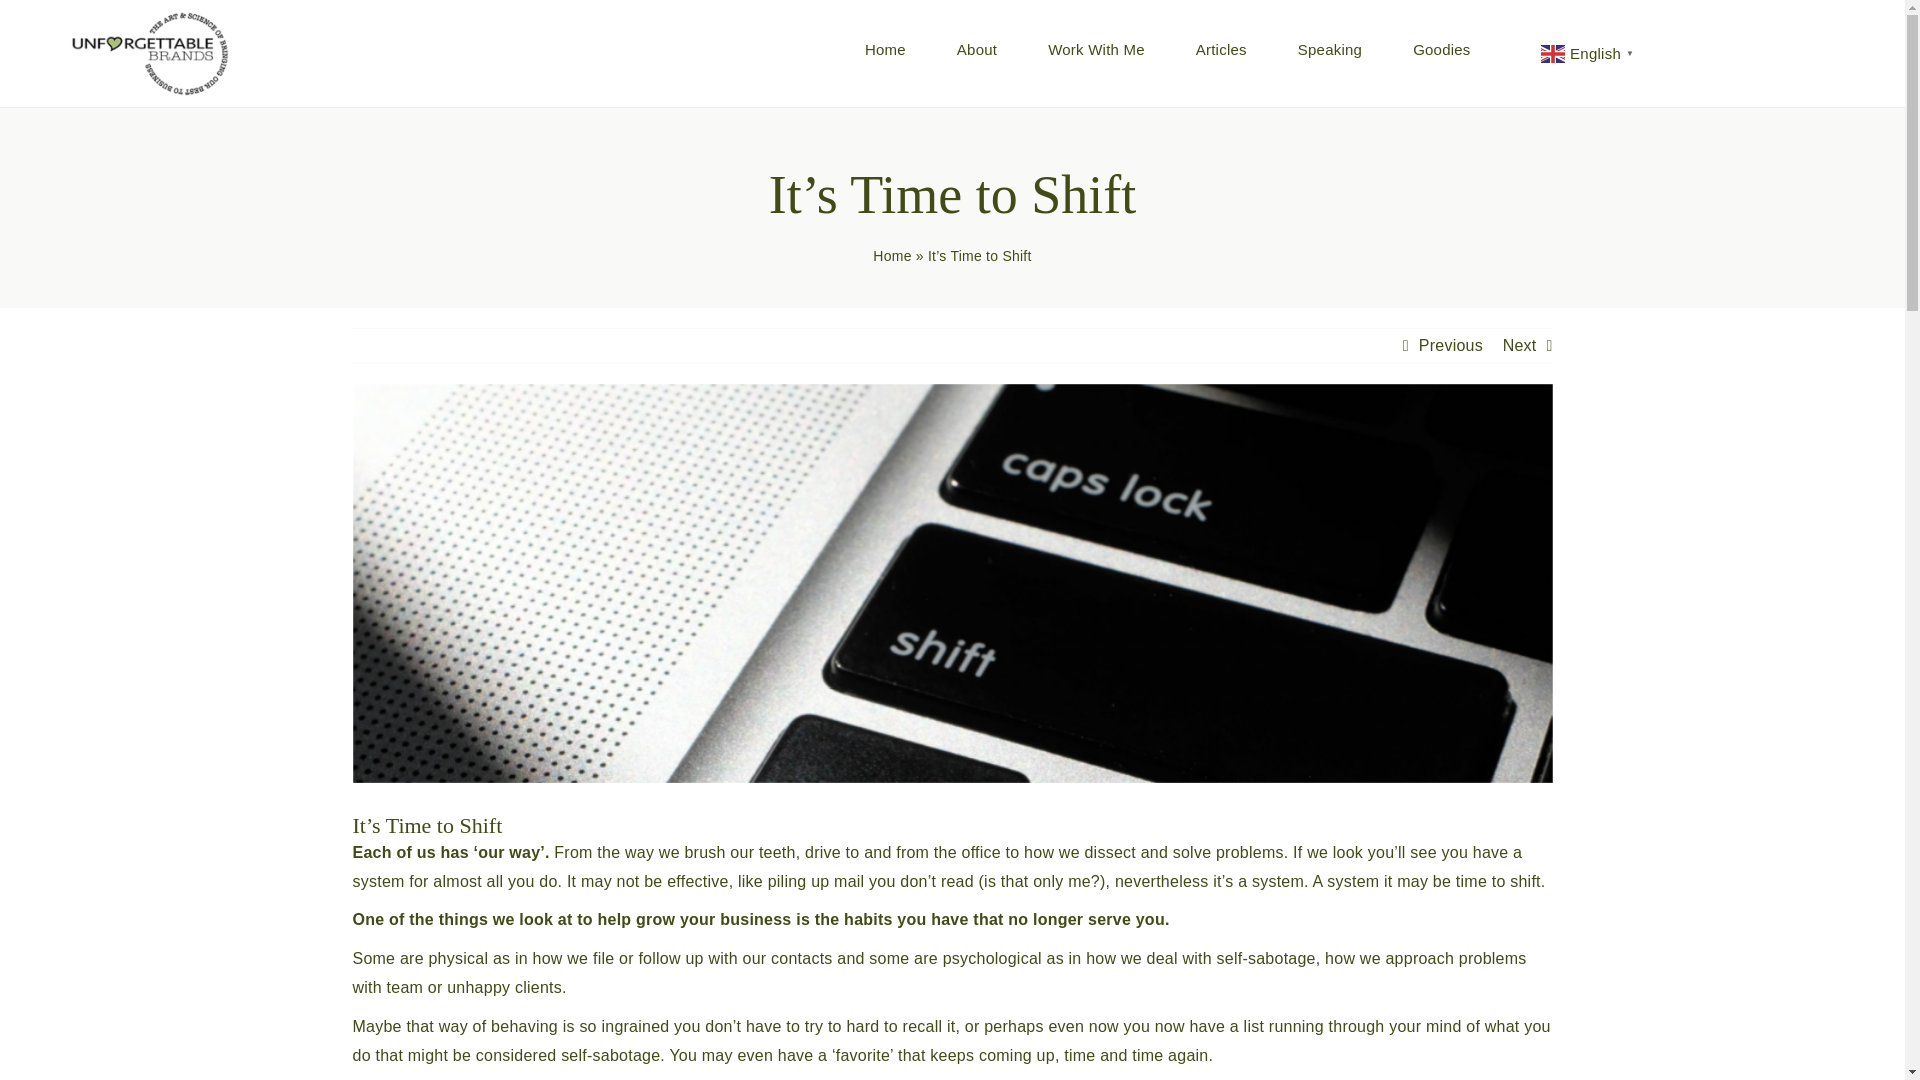 Image resolution: width=1920 pixels, height=1080 pixels. What do you see at coordinates (892, 256) in the screenshot?
I see `Home` at bounding box center [892, 256].